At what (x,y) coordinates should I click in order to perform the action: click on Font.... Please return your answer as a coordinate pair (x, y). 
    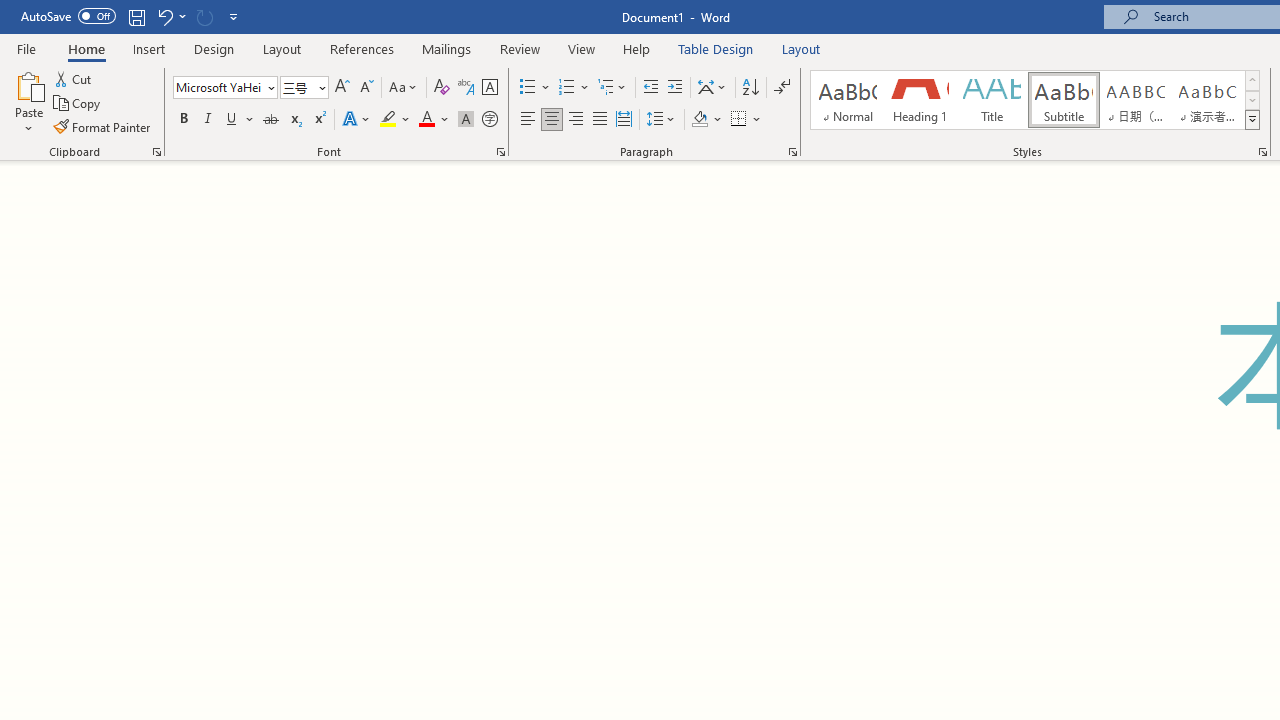
    Looking at the image, I should click on (500, 152).